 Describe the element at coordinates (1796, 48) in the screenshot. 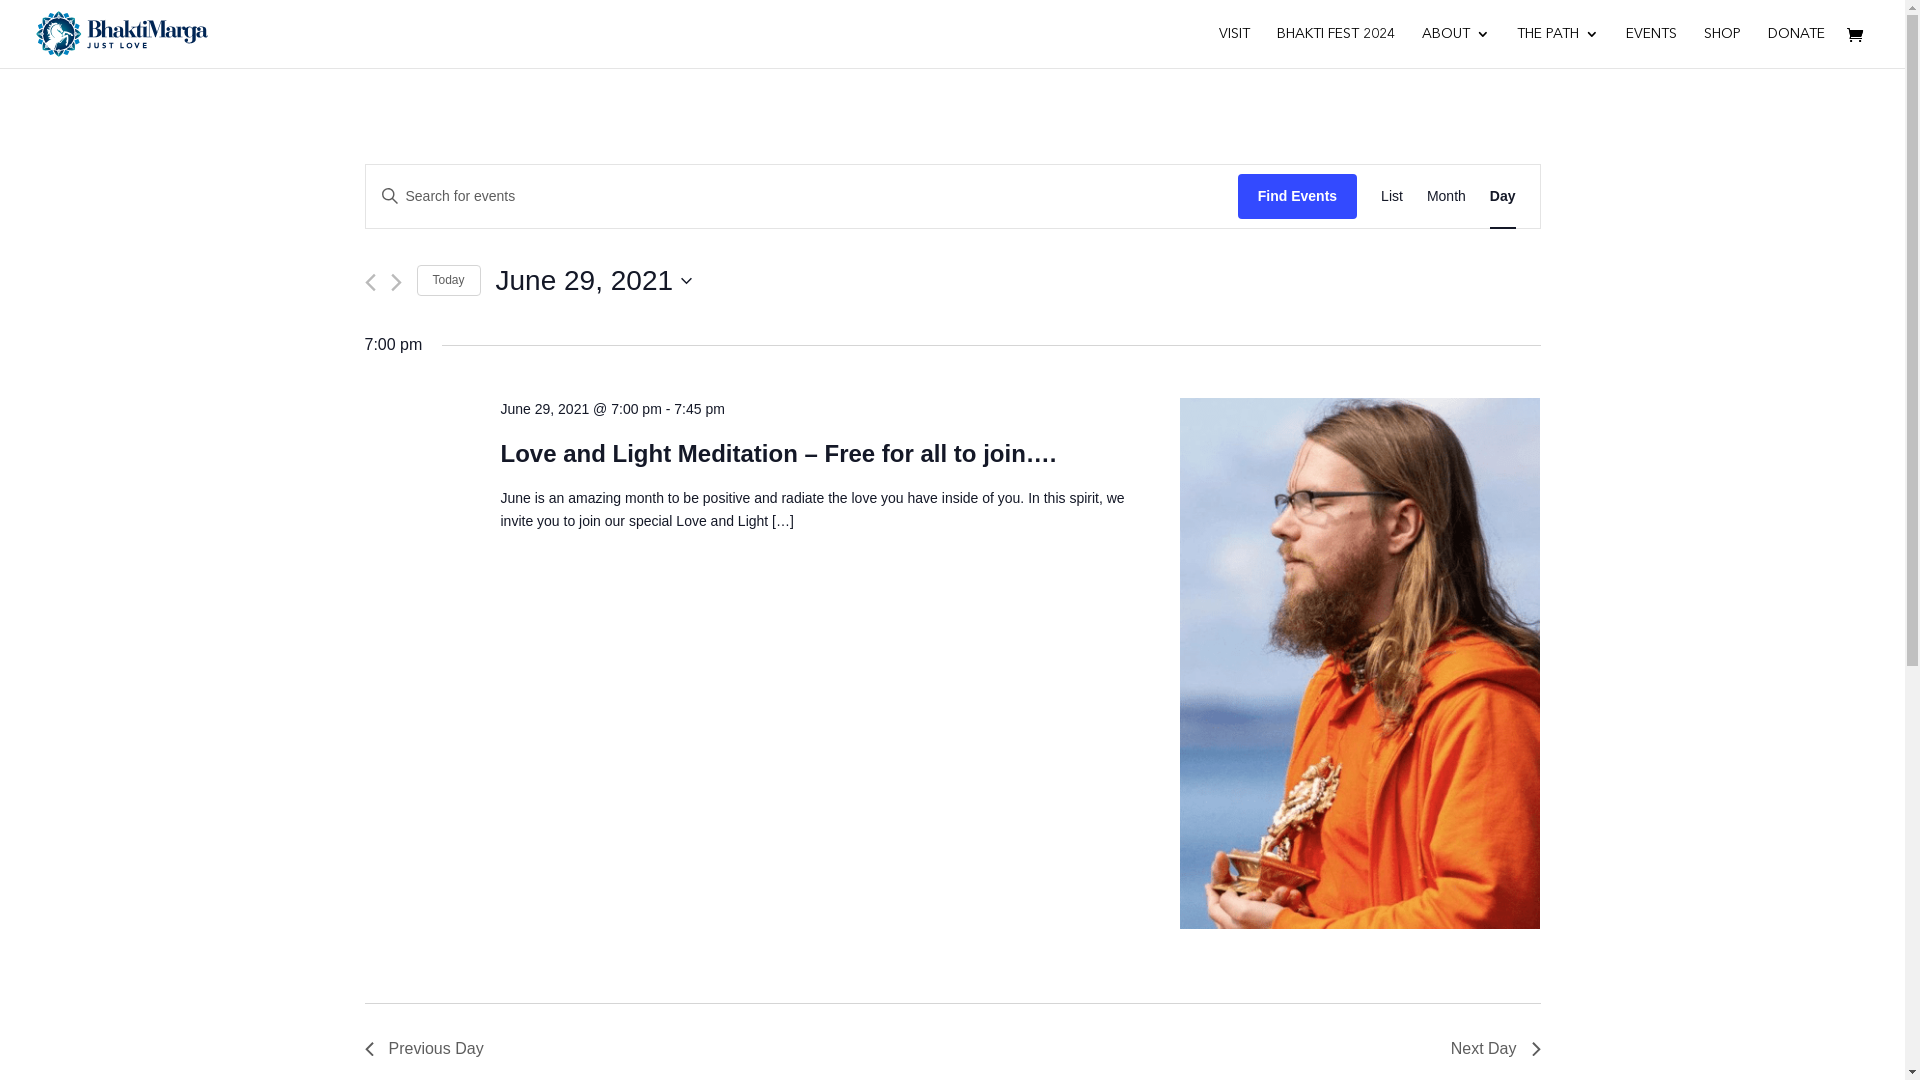

I see `DONATE` at that location.